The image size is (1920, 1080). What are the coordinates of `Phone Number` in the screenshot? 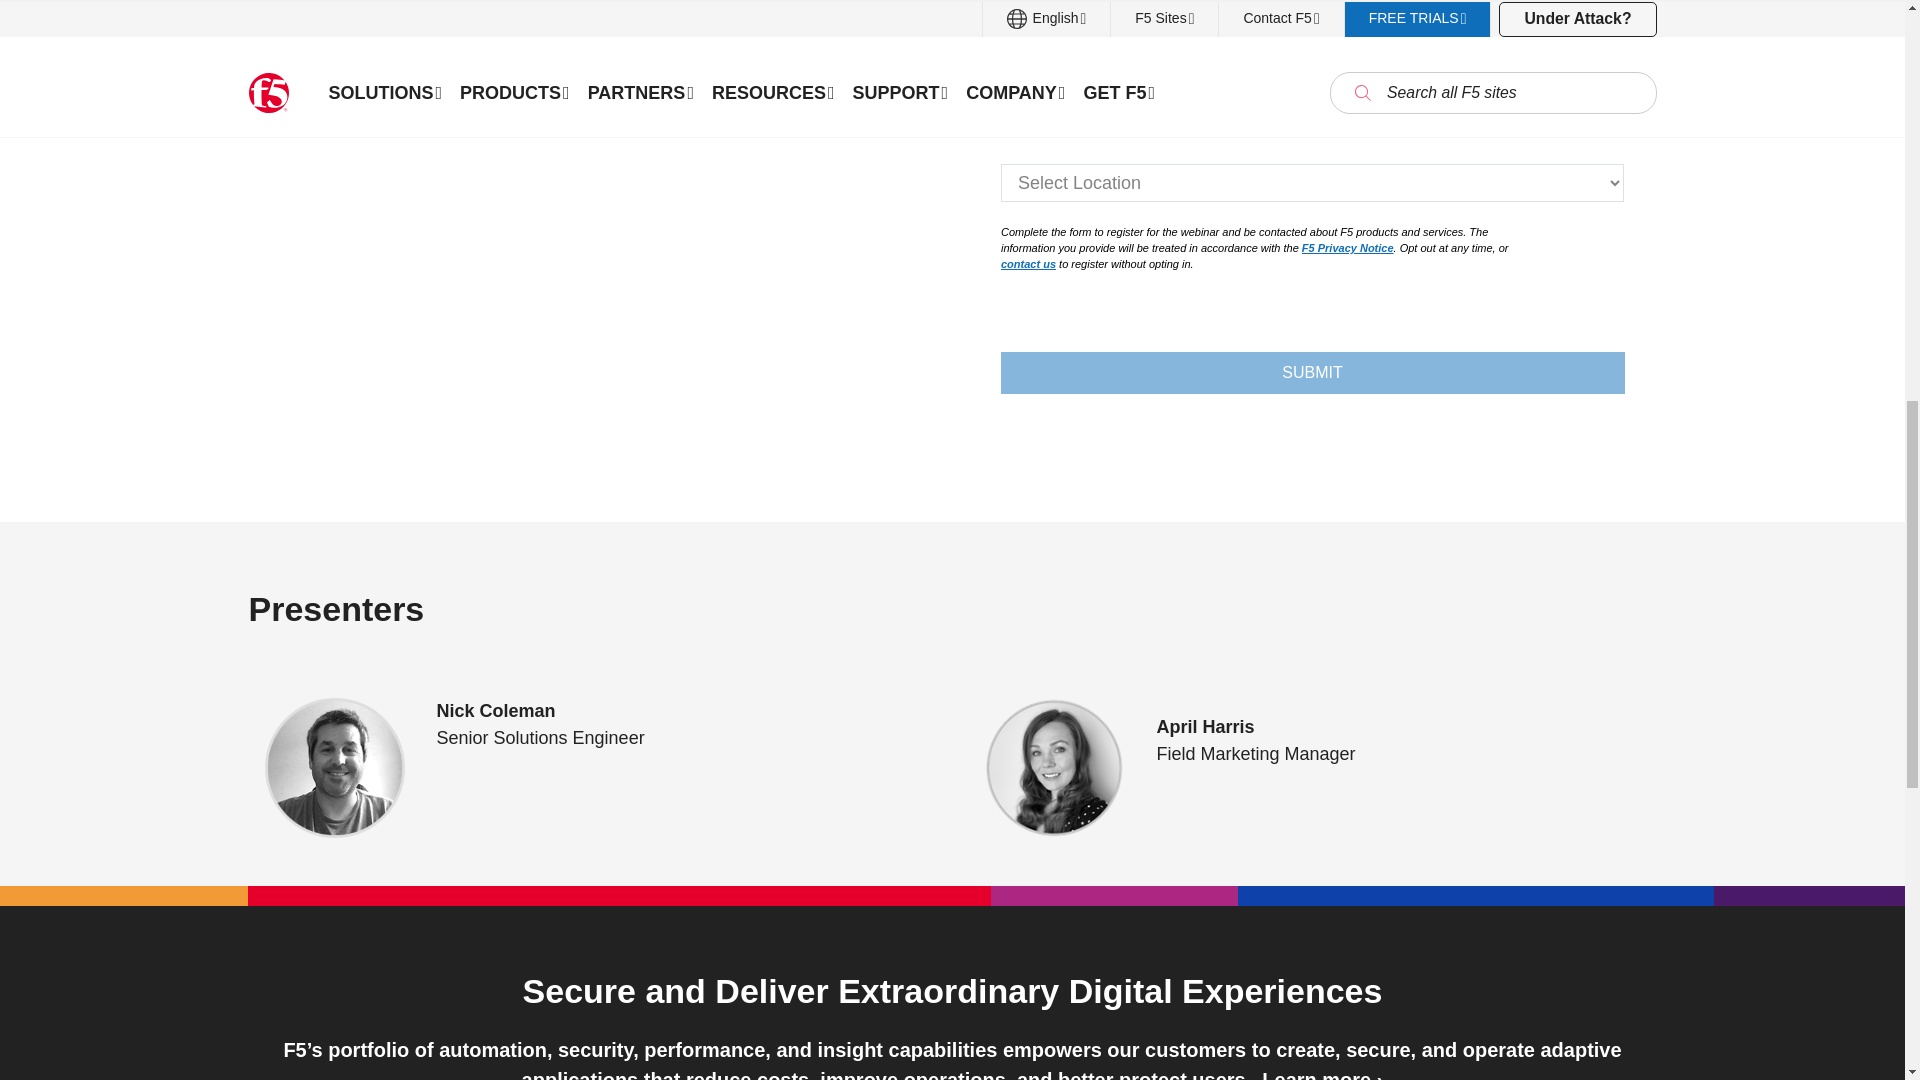 It's located at (1312, 100).